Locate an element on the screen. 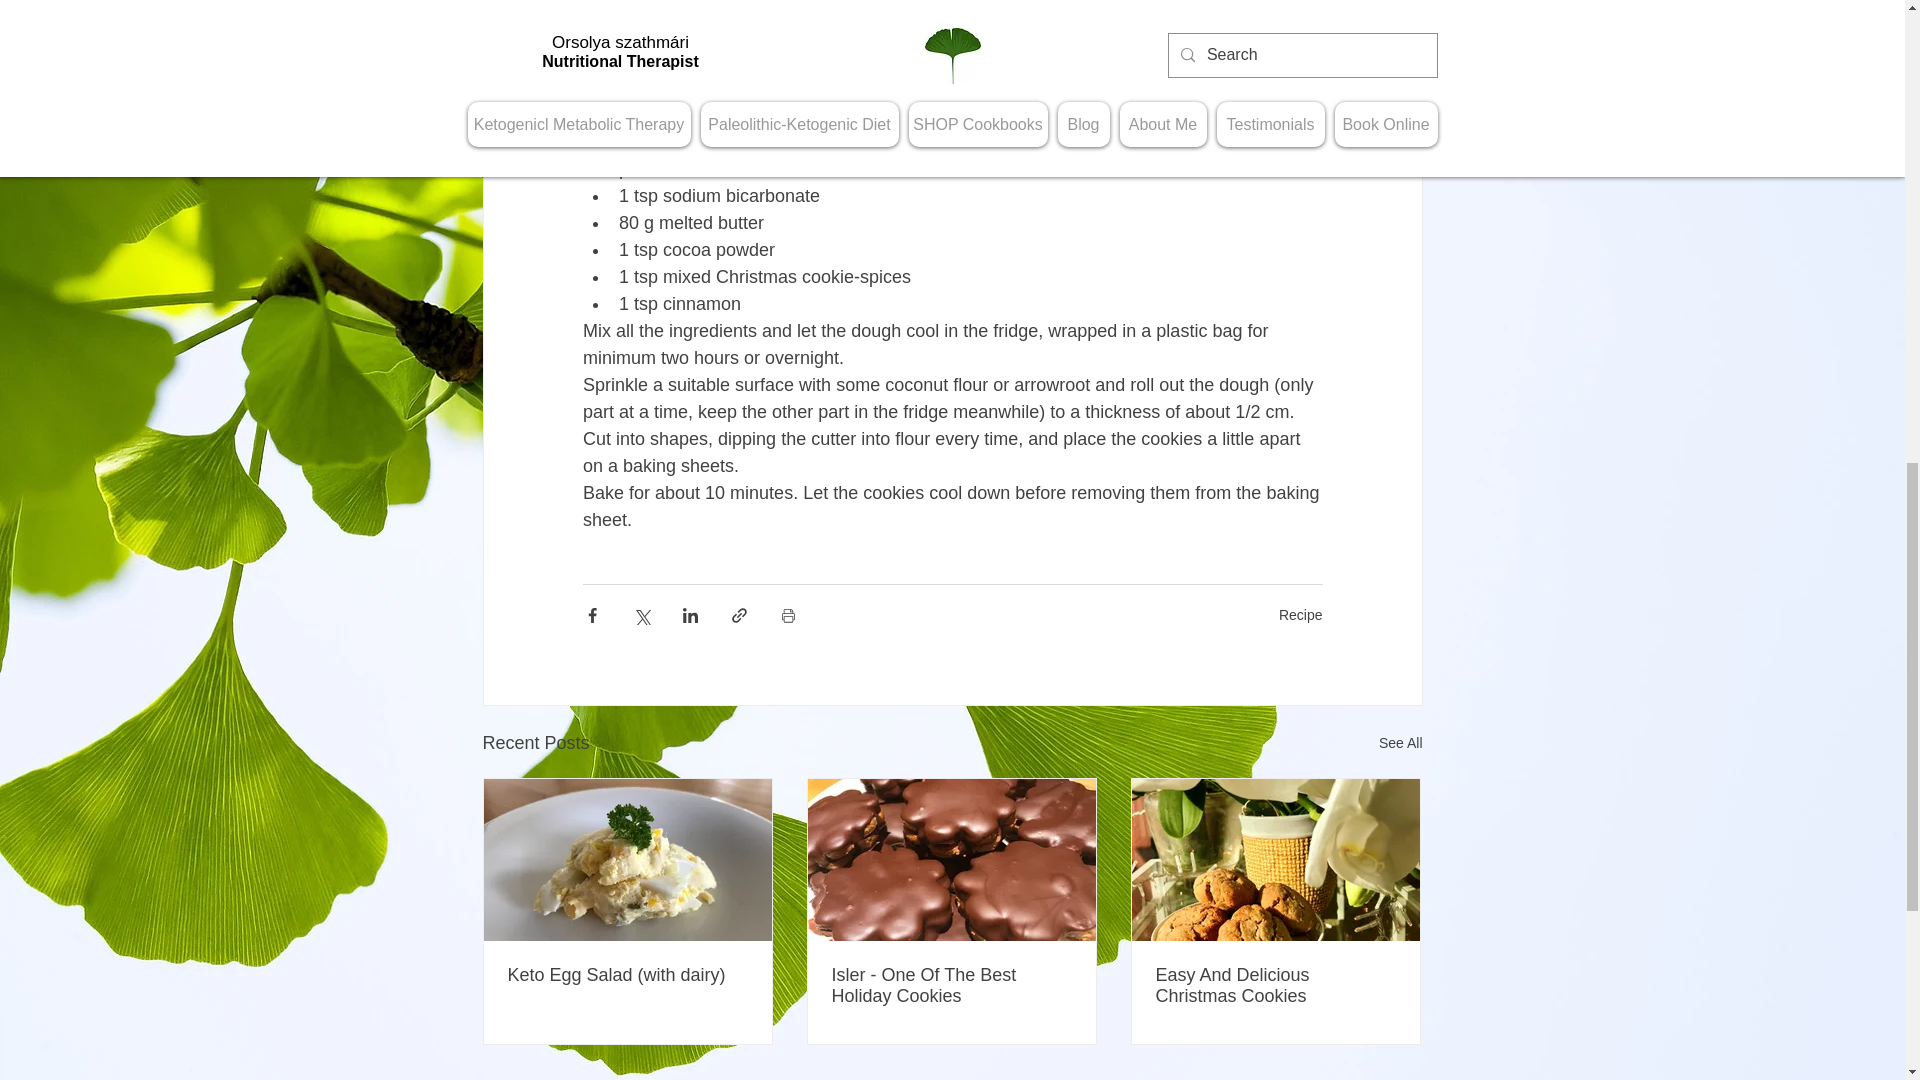 This screenshot has width=1920, height=1080. Easy And Delicious Christmas Cookies is located at coordinates (1275, 986).